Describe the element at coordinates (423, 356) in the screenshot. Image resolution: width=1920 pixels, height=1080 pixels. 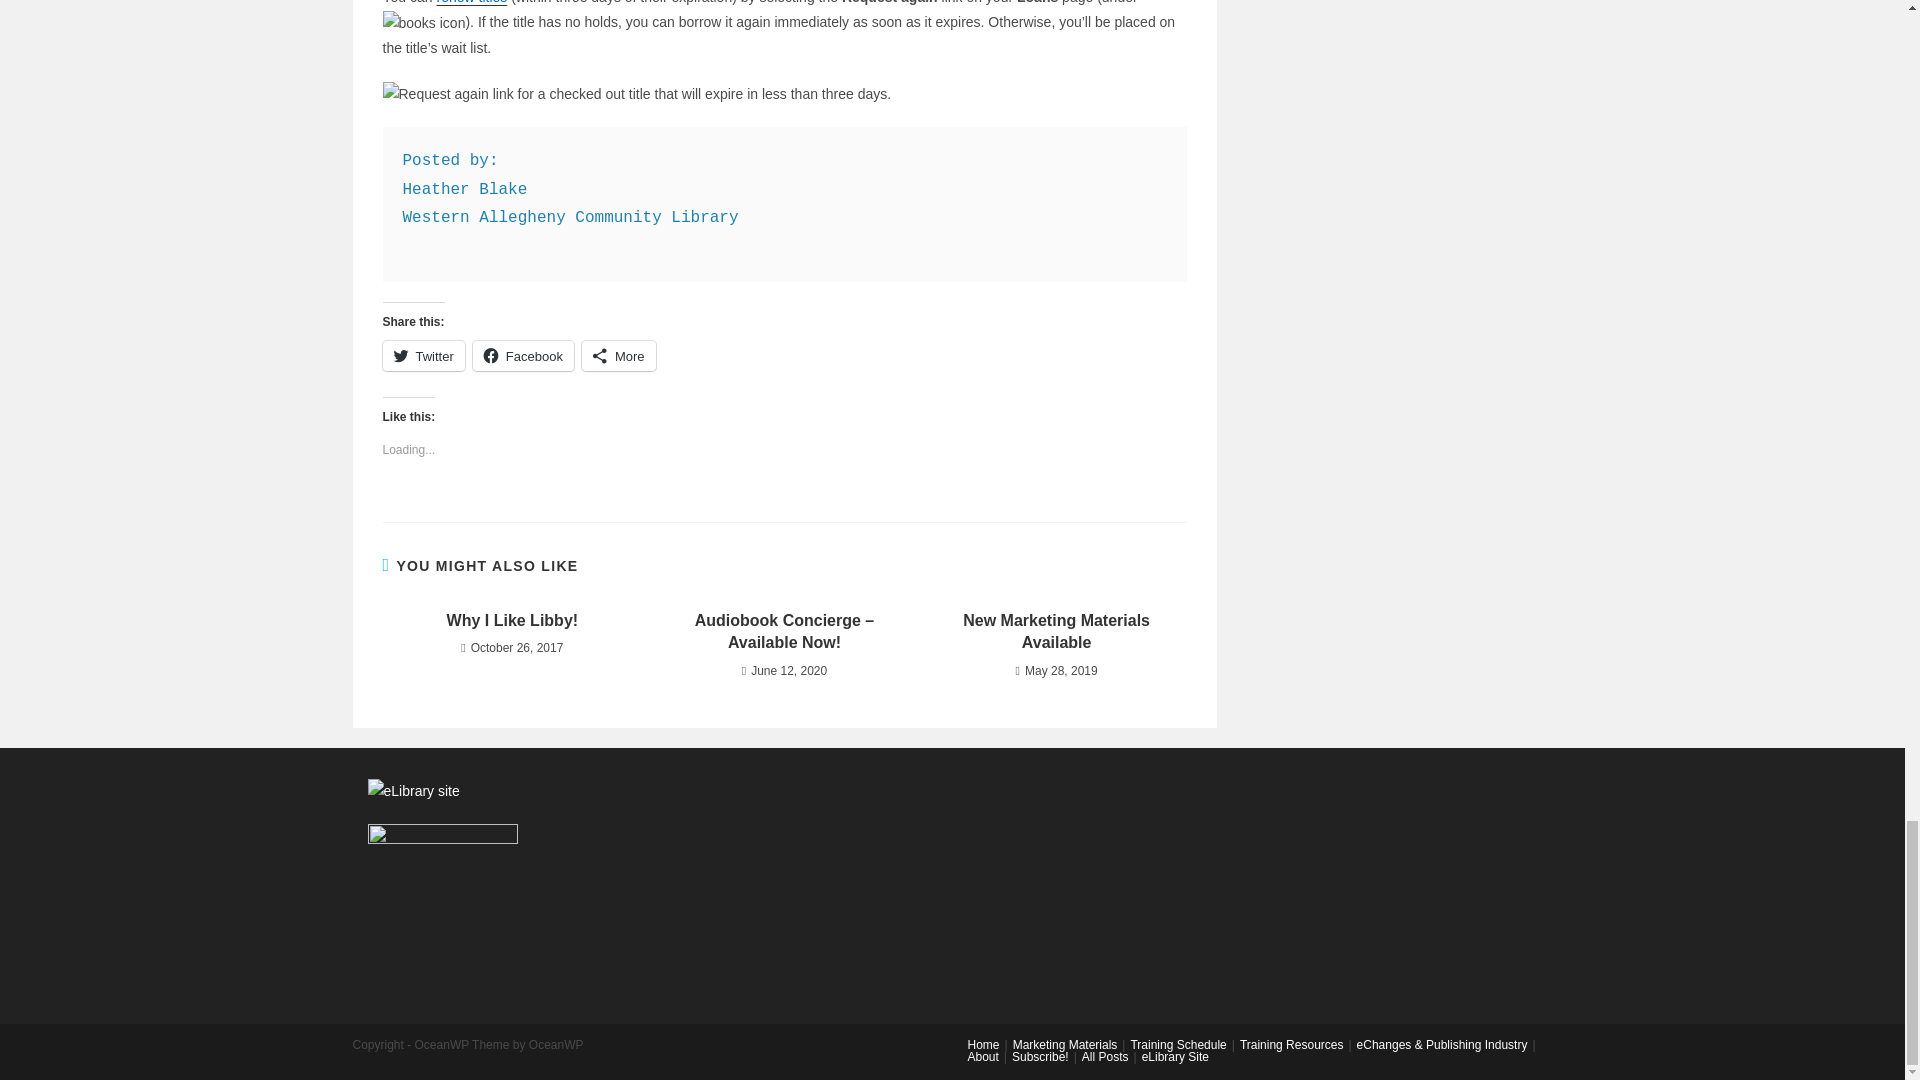
I see `Click to share on Twitter` at that location.